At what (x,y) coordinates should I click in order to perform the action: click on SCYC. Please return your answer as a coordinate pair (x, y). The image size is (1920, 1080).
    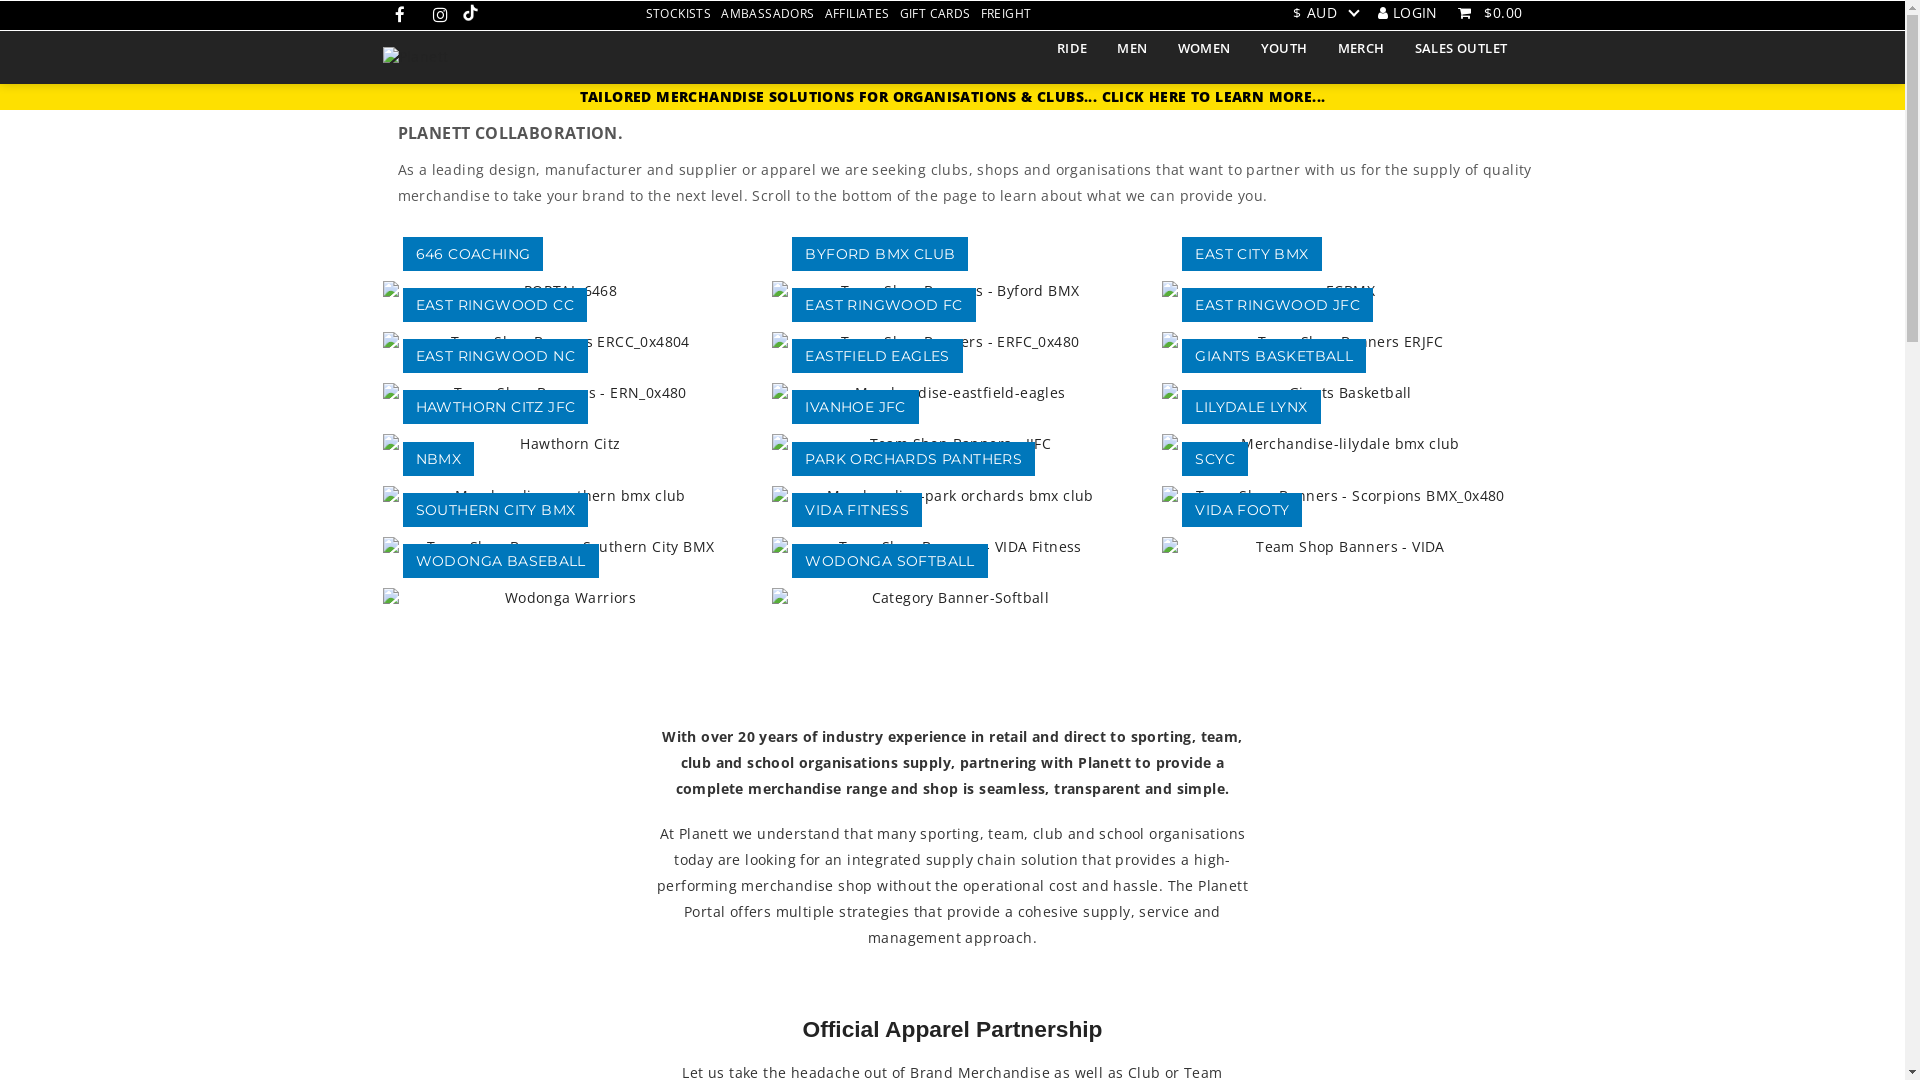
    Looking at the image, I should click on (1215, 459).